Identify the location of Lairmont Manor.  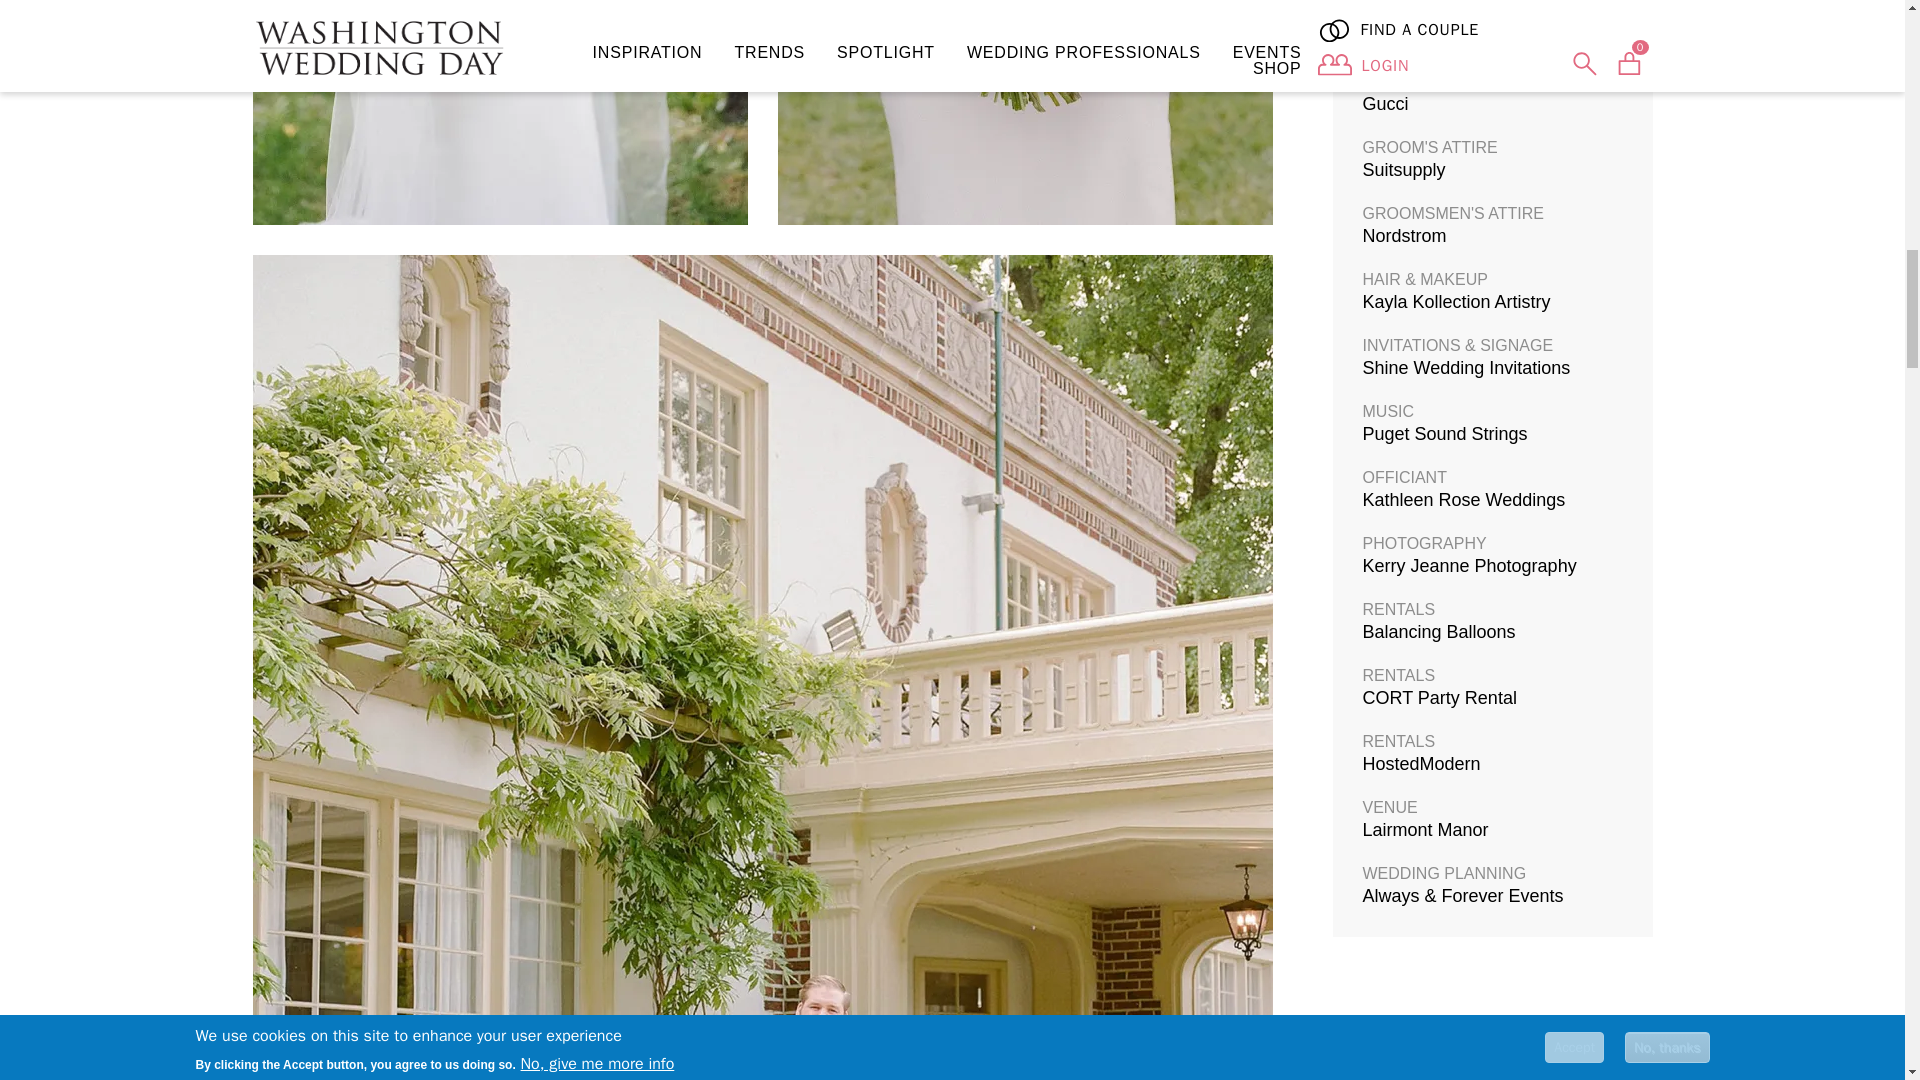
(1424, 830).